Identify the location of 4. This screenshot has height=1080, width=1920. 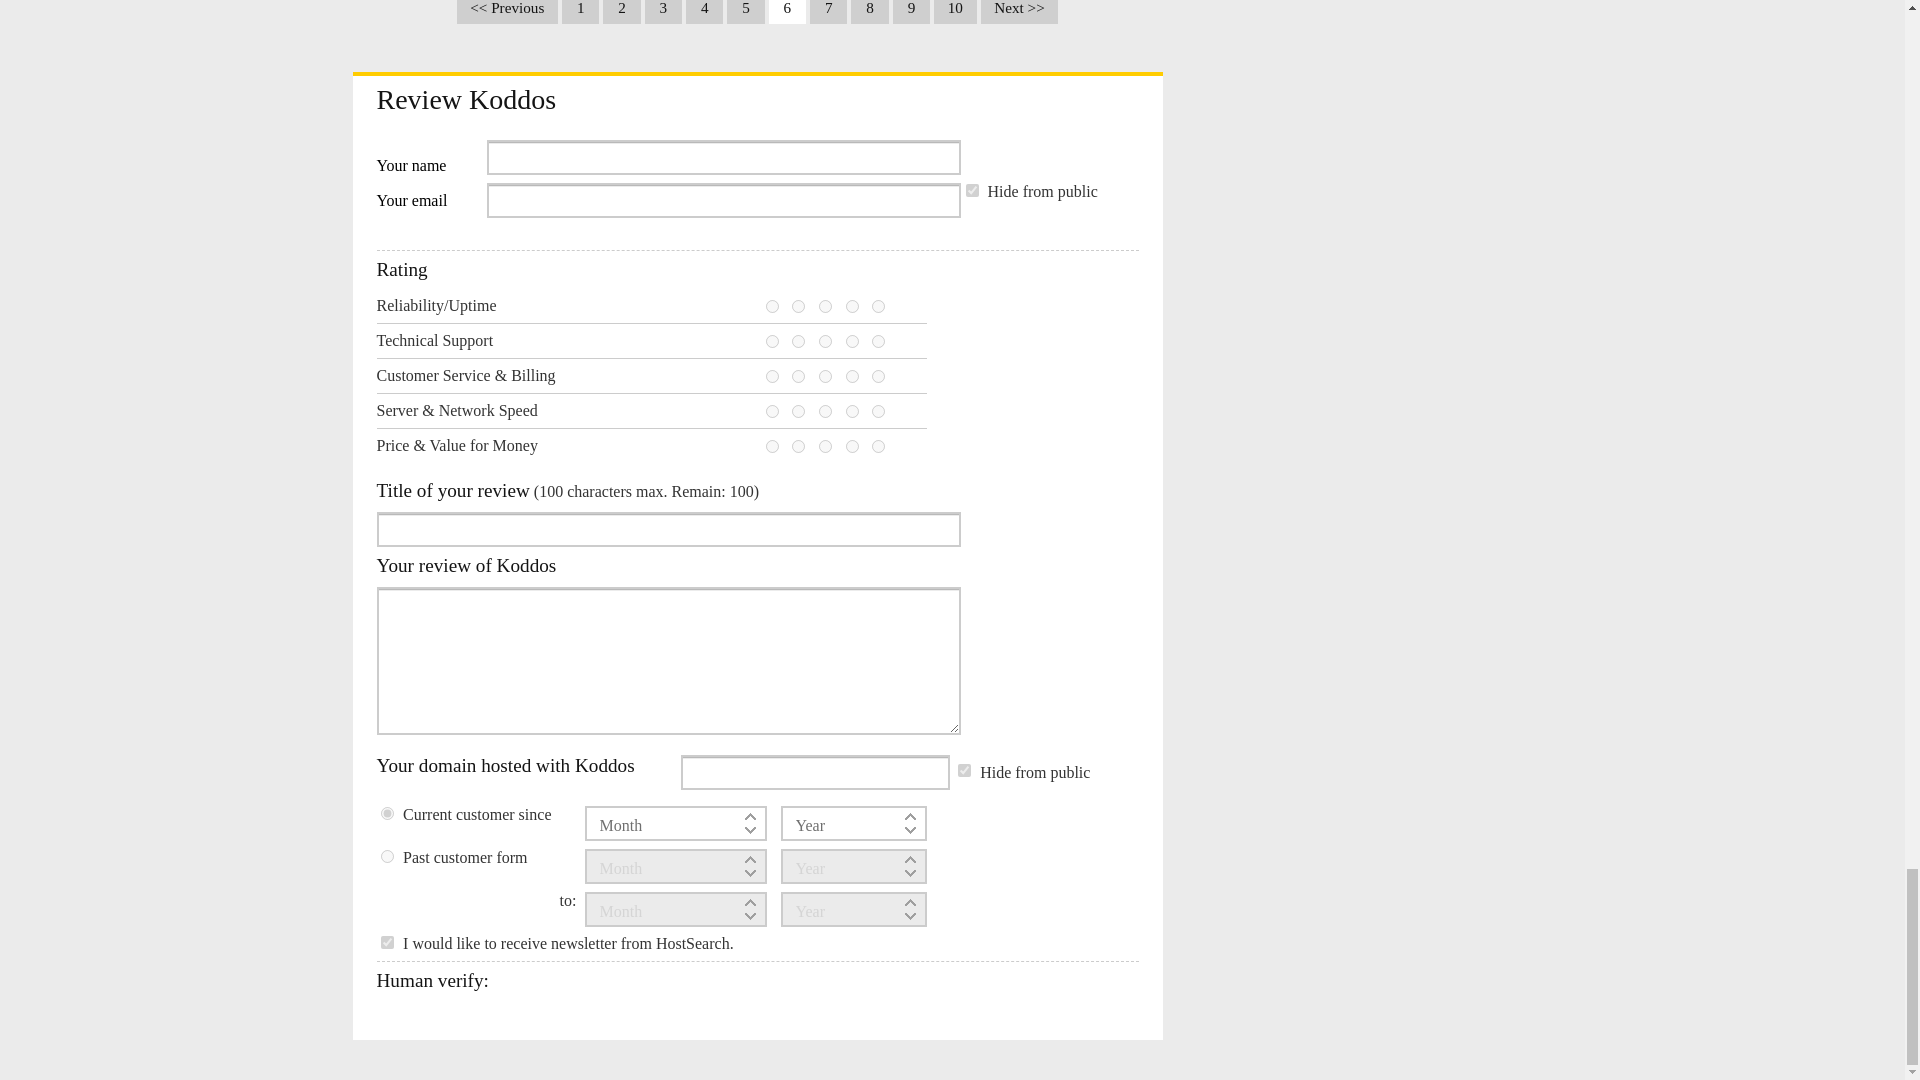
(852, 340).